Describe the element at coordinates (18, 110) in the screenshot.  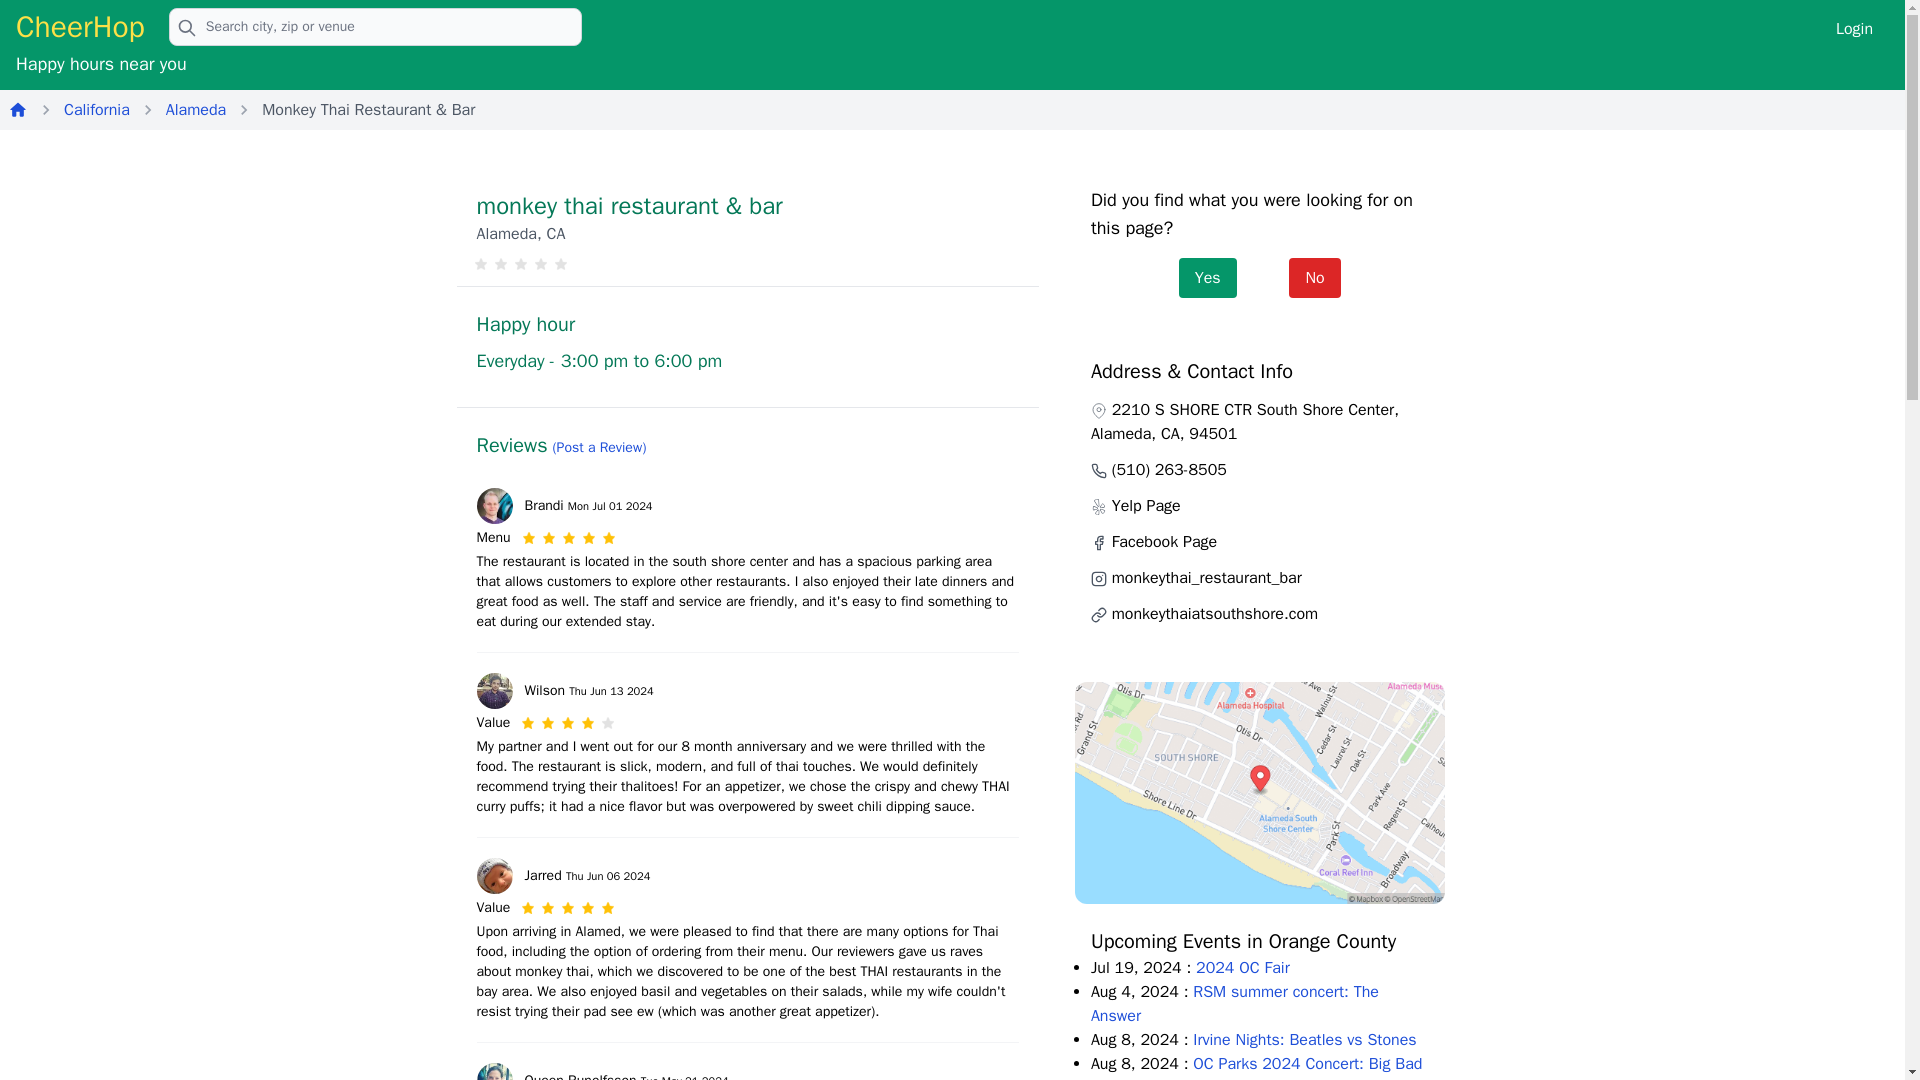
I see `Home` at that location.